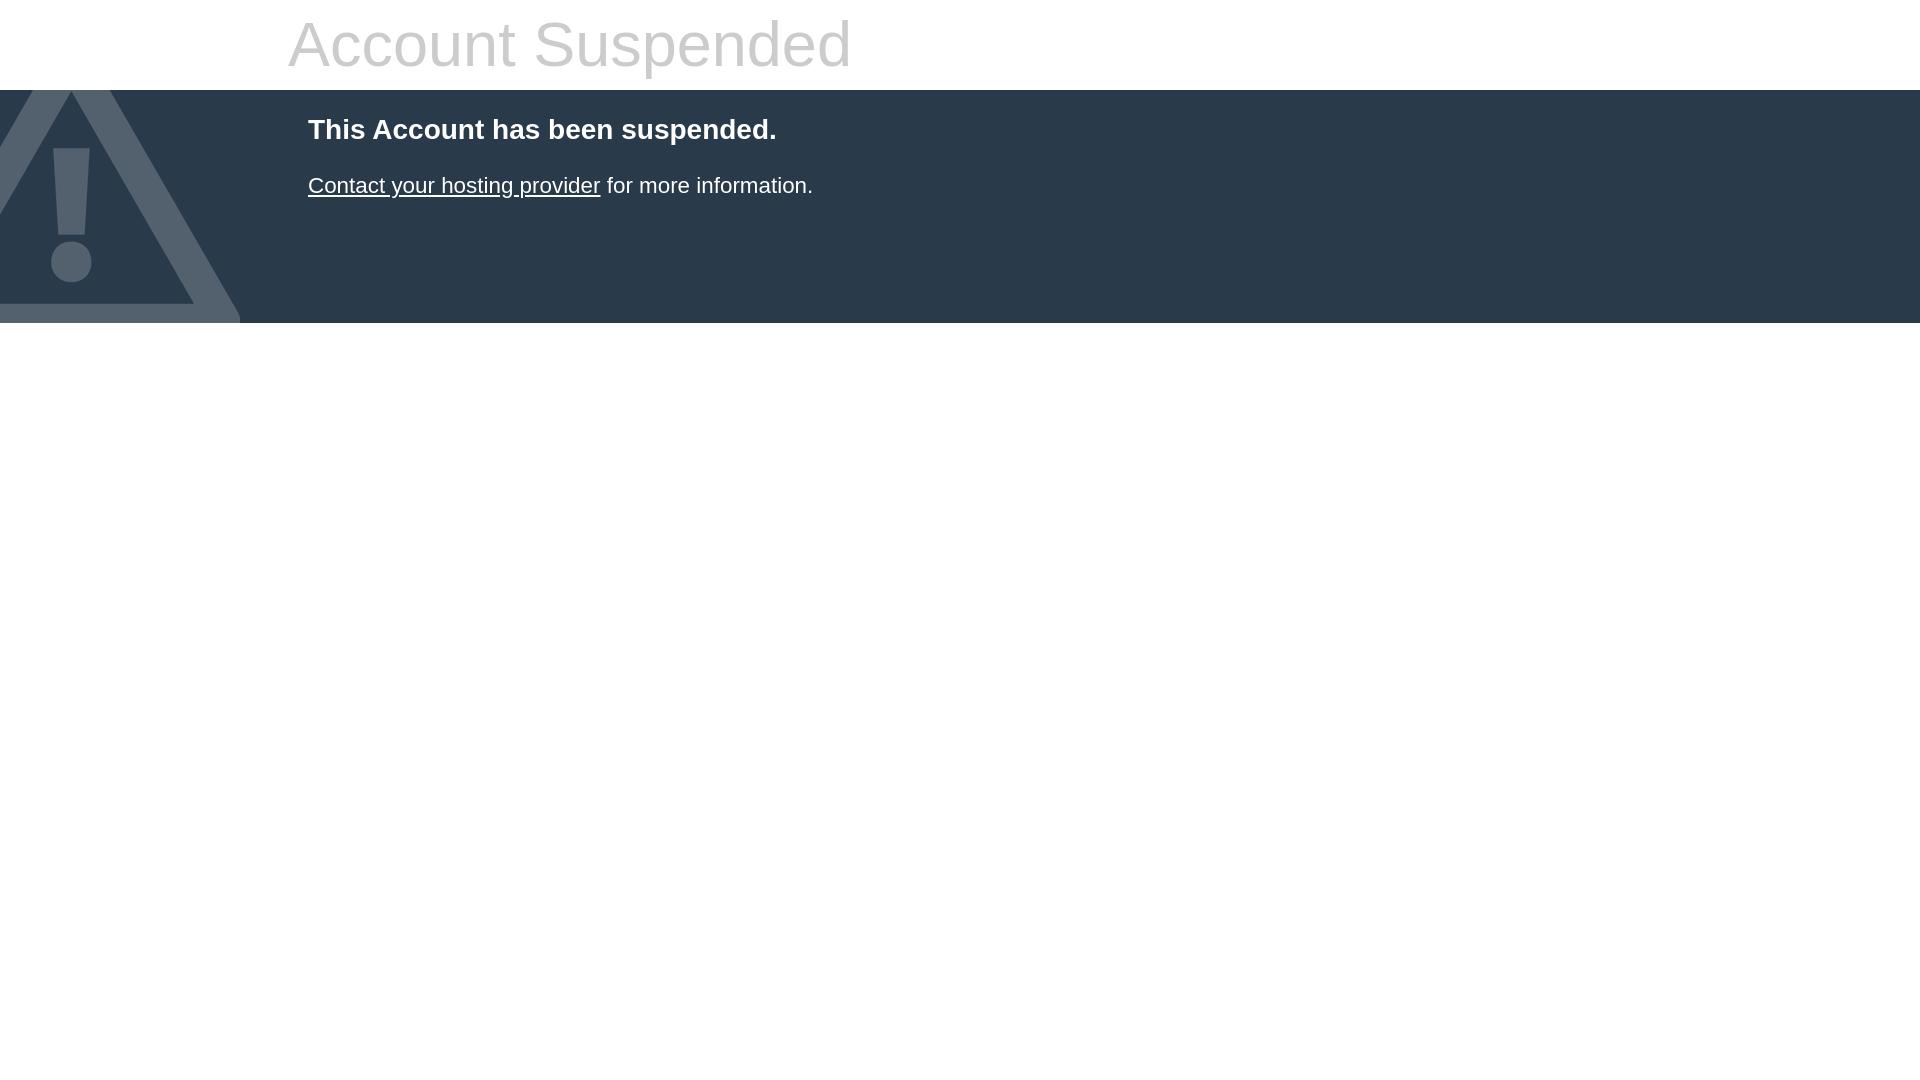  What do you see at coordinates (453, 184) in the screenshot?
I see `Contact your hosting provider` at bounding box center [453, 184].